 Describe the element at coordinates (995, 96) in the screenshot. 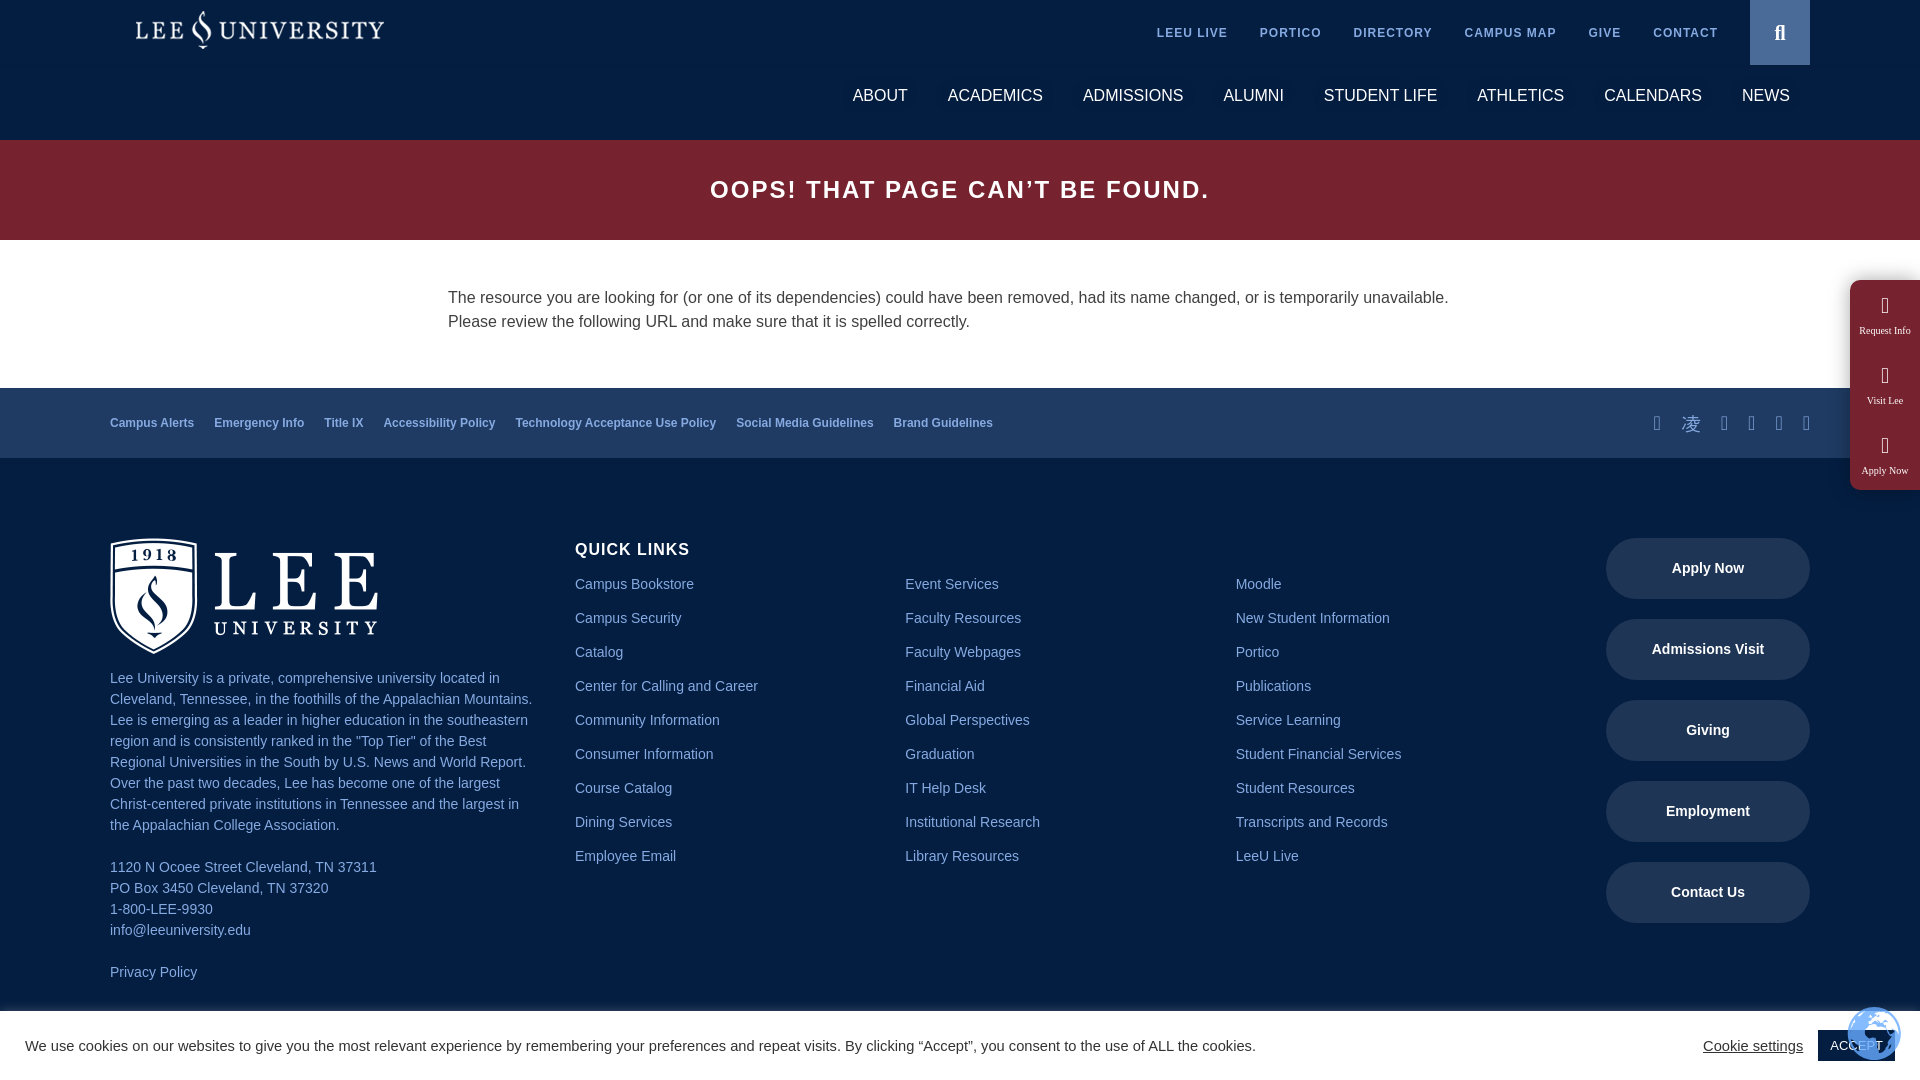

I see `ACADEMICS` at that location.